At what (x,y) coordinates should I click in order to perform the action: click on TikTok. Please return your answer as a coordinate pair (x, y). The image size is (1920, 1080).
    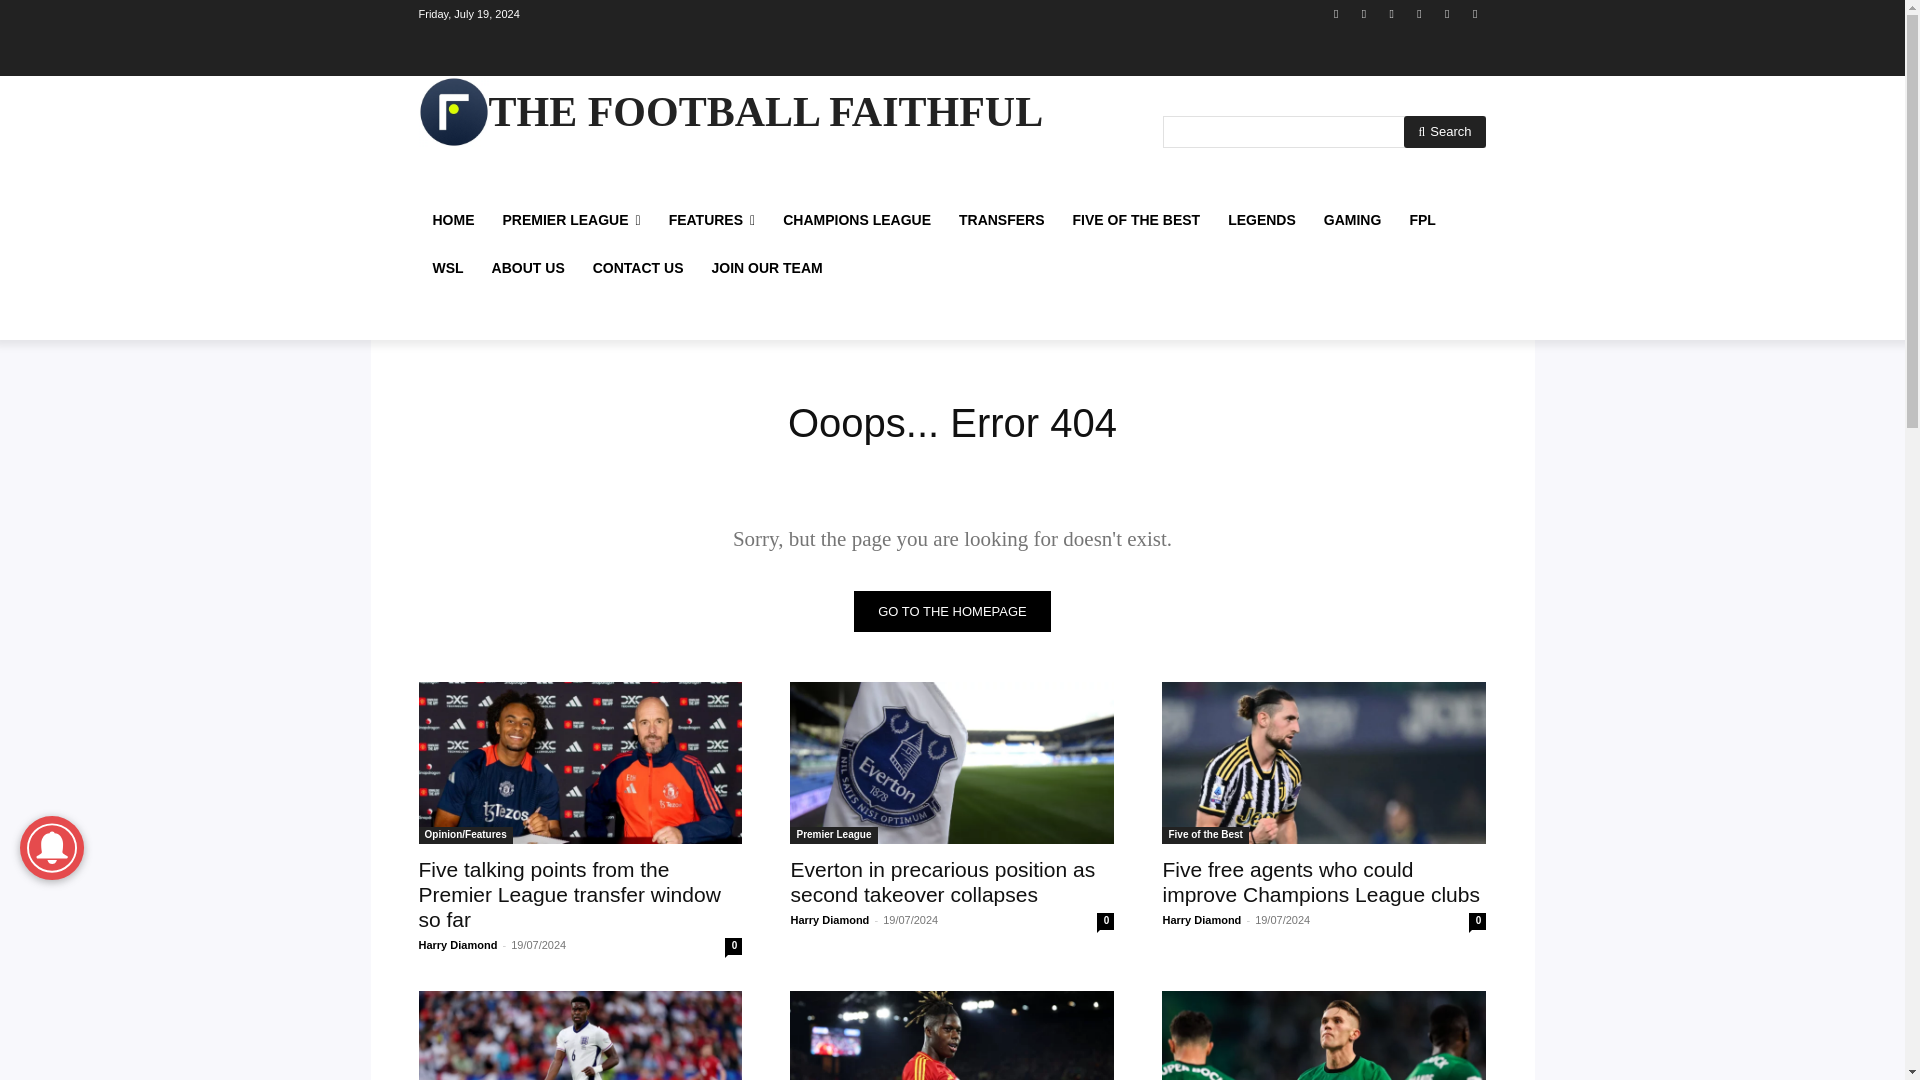
    Looking at the image, I should click on (1418, 13).